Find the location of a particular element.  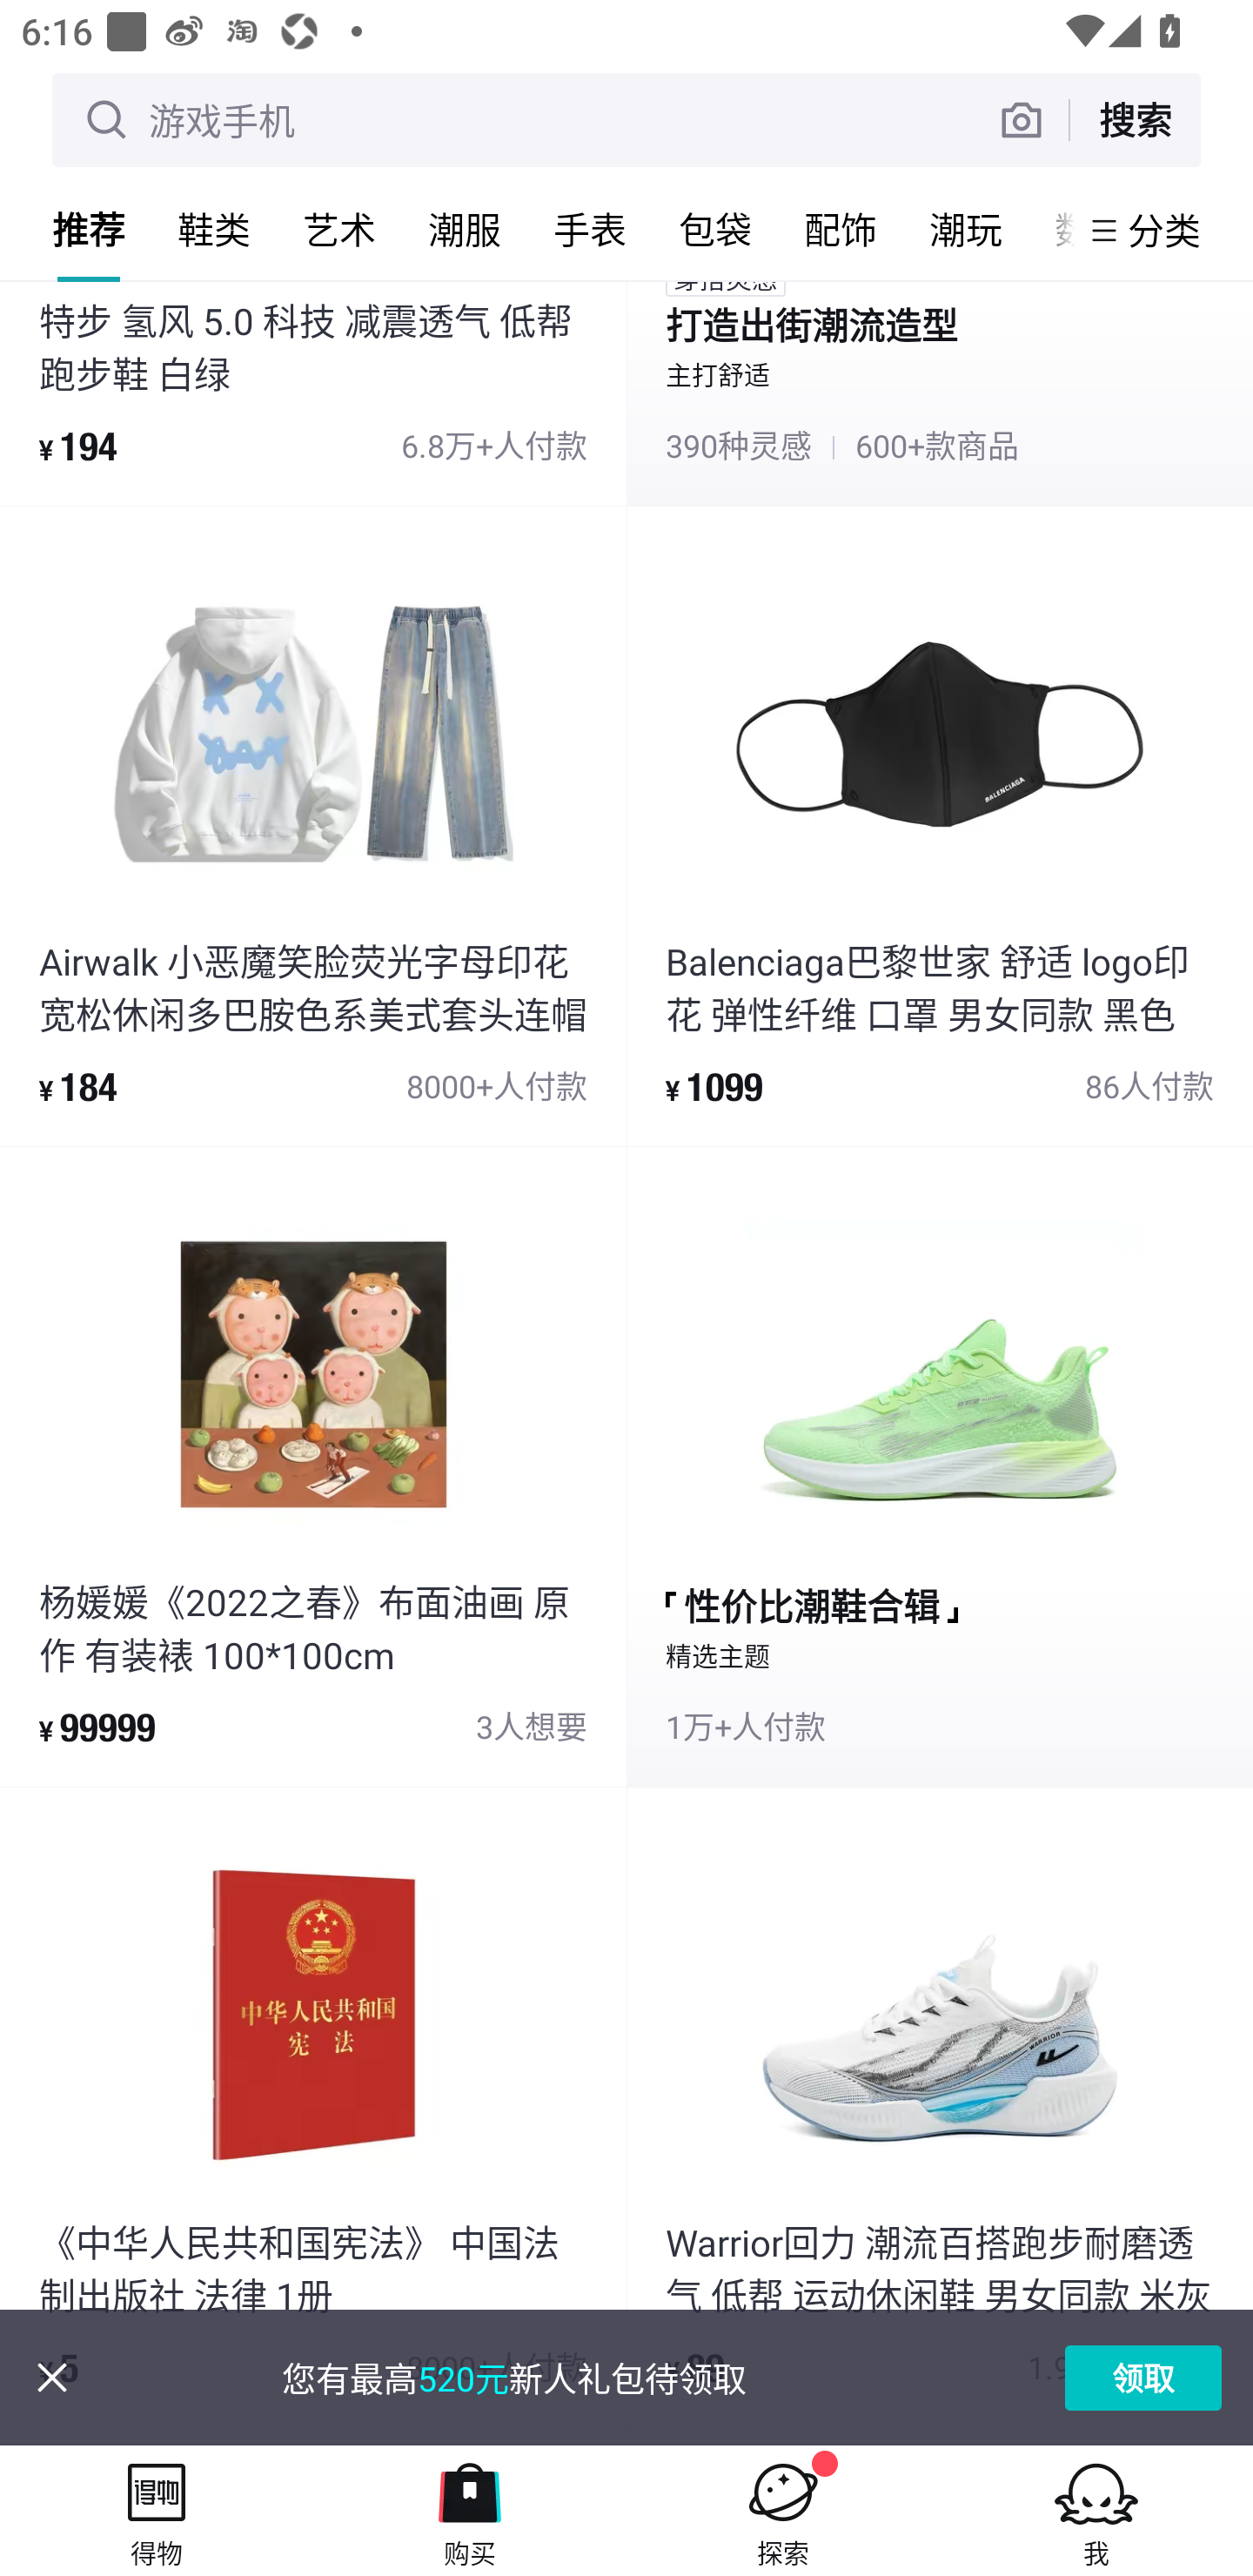

我 is located at coordinates (1096, 2510).